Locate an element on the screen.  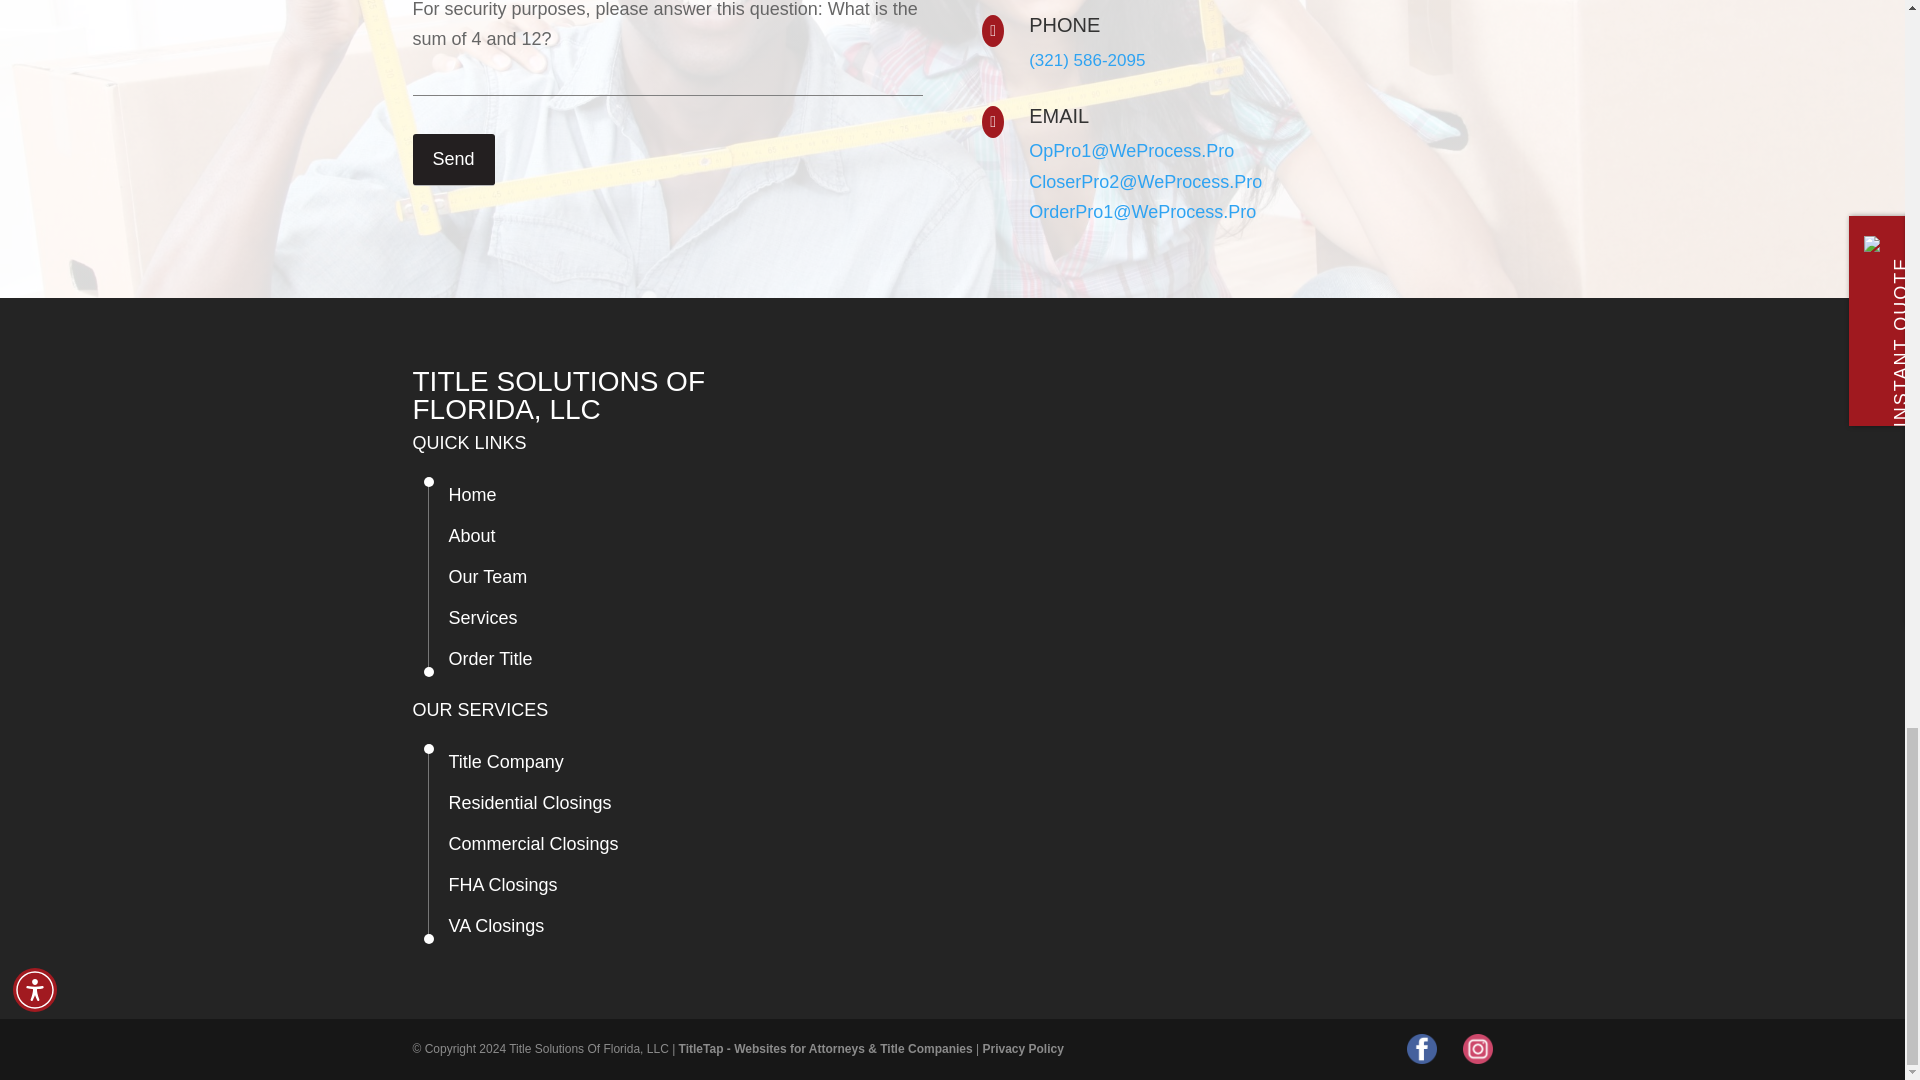
About is located at coordinates (471, 536).